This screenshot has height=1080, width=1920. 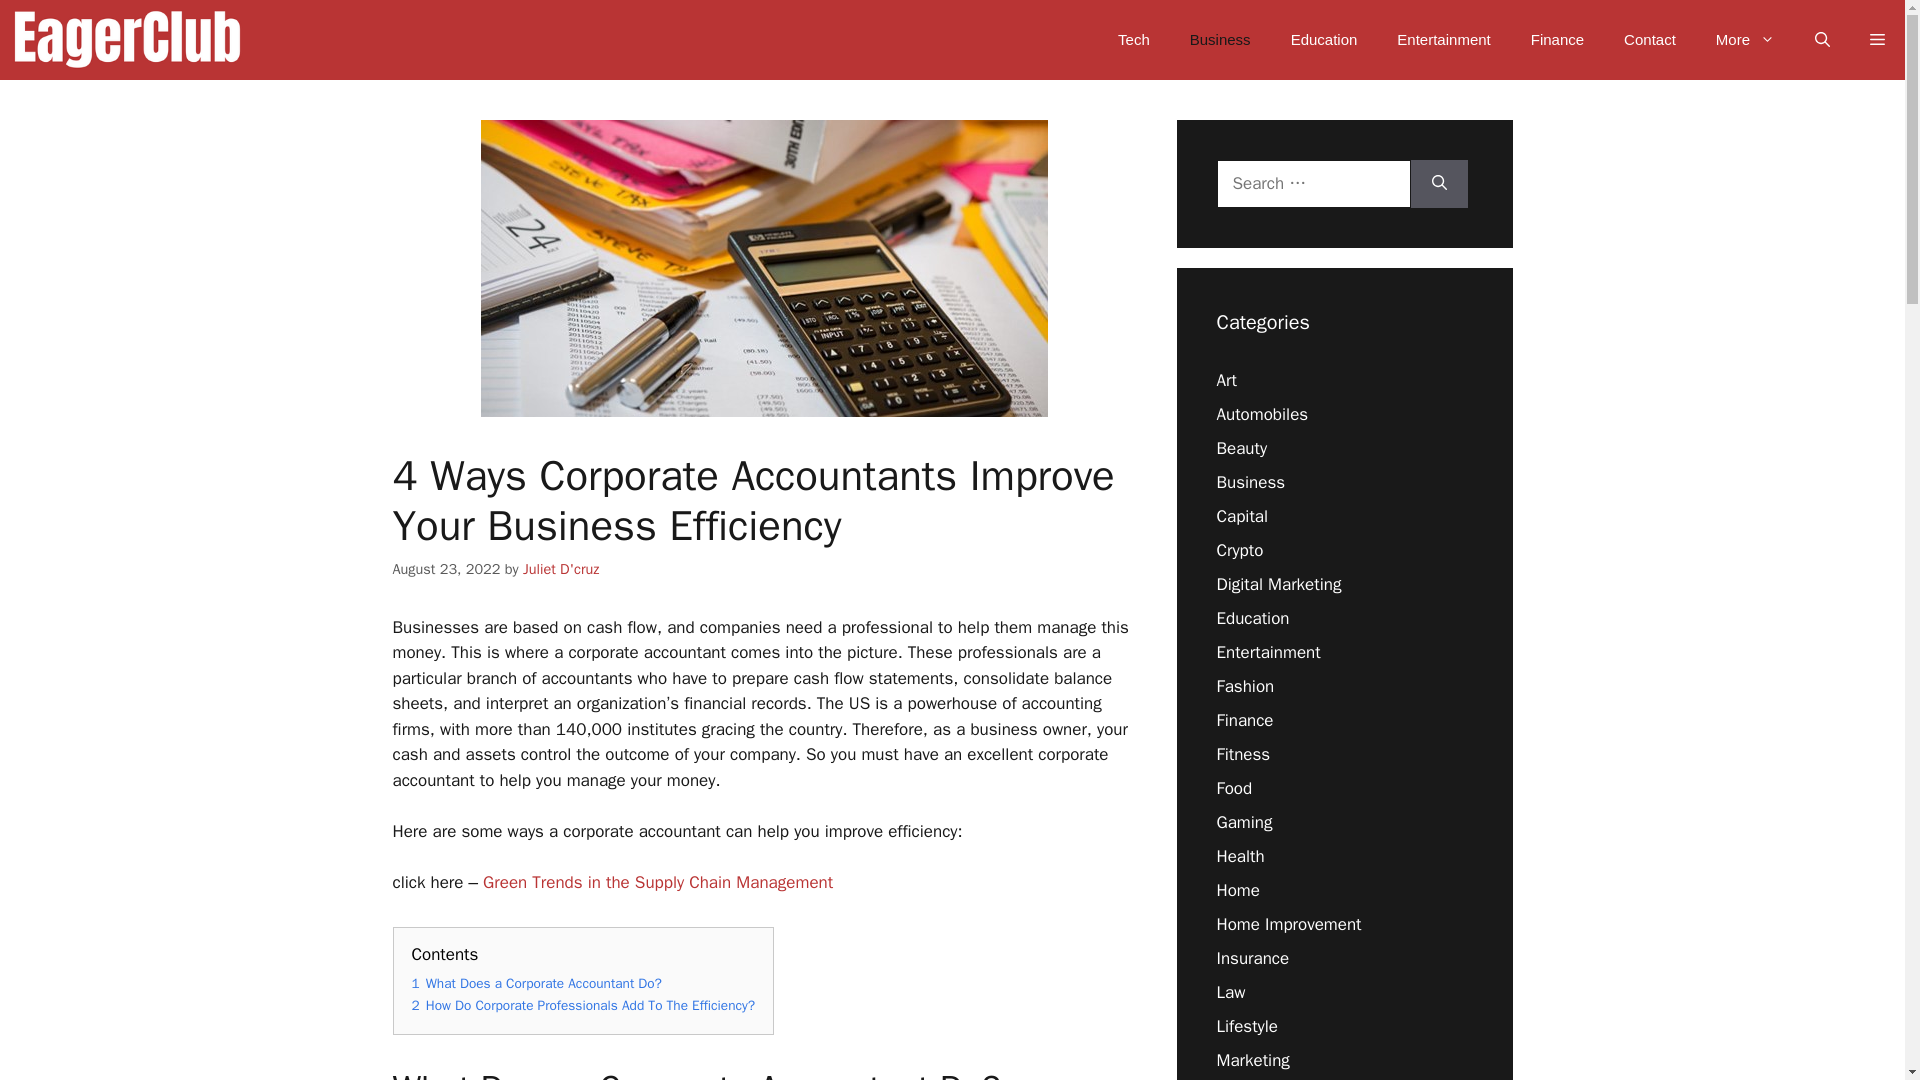 I want to click on 2 How Do Corporate Professionals Add To The Efficiency?, so click(x=584, y=1005).